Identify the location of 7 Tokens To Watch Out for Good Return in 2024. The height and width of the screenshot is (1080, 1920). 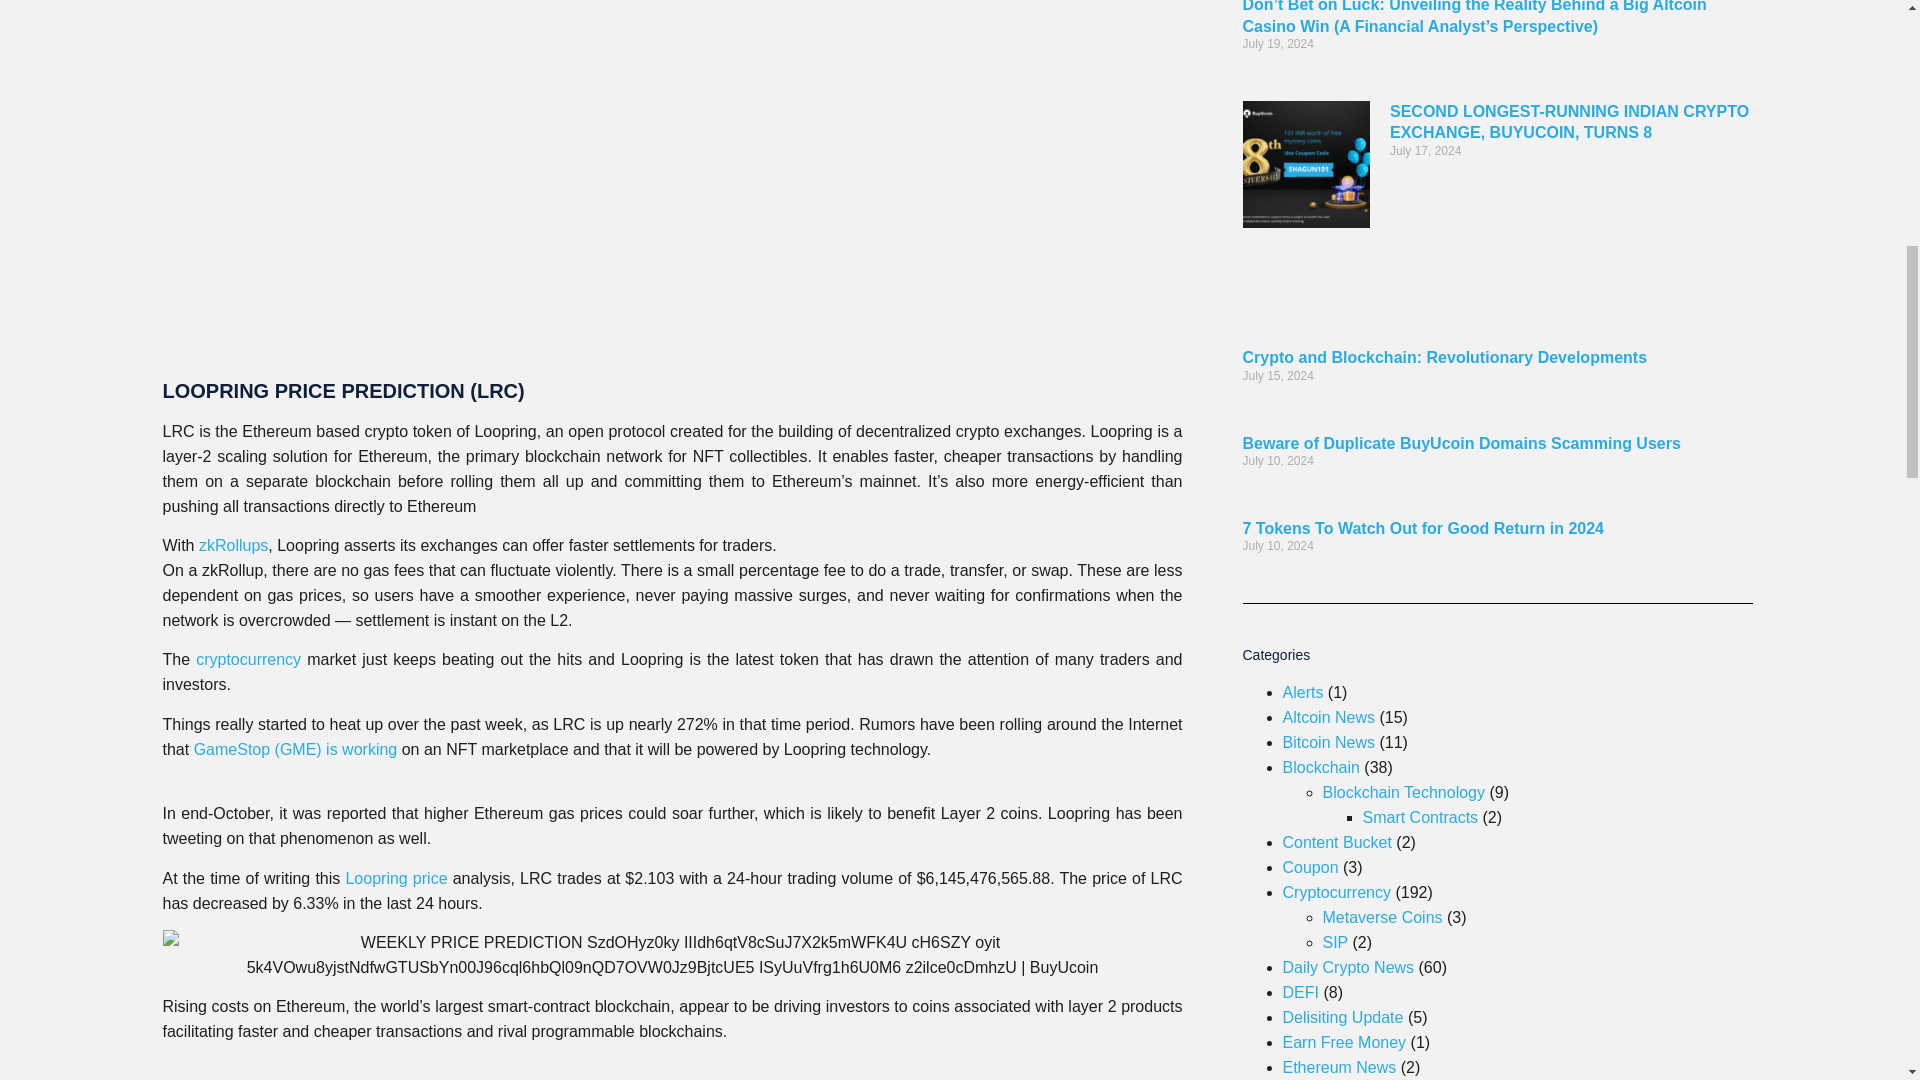
(1422, 528).